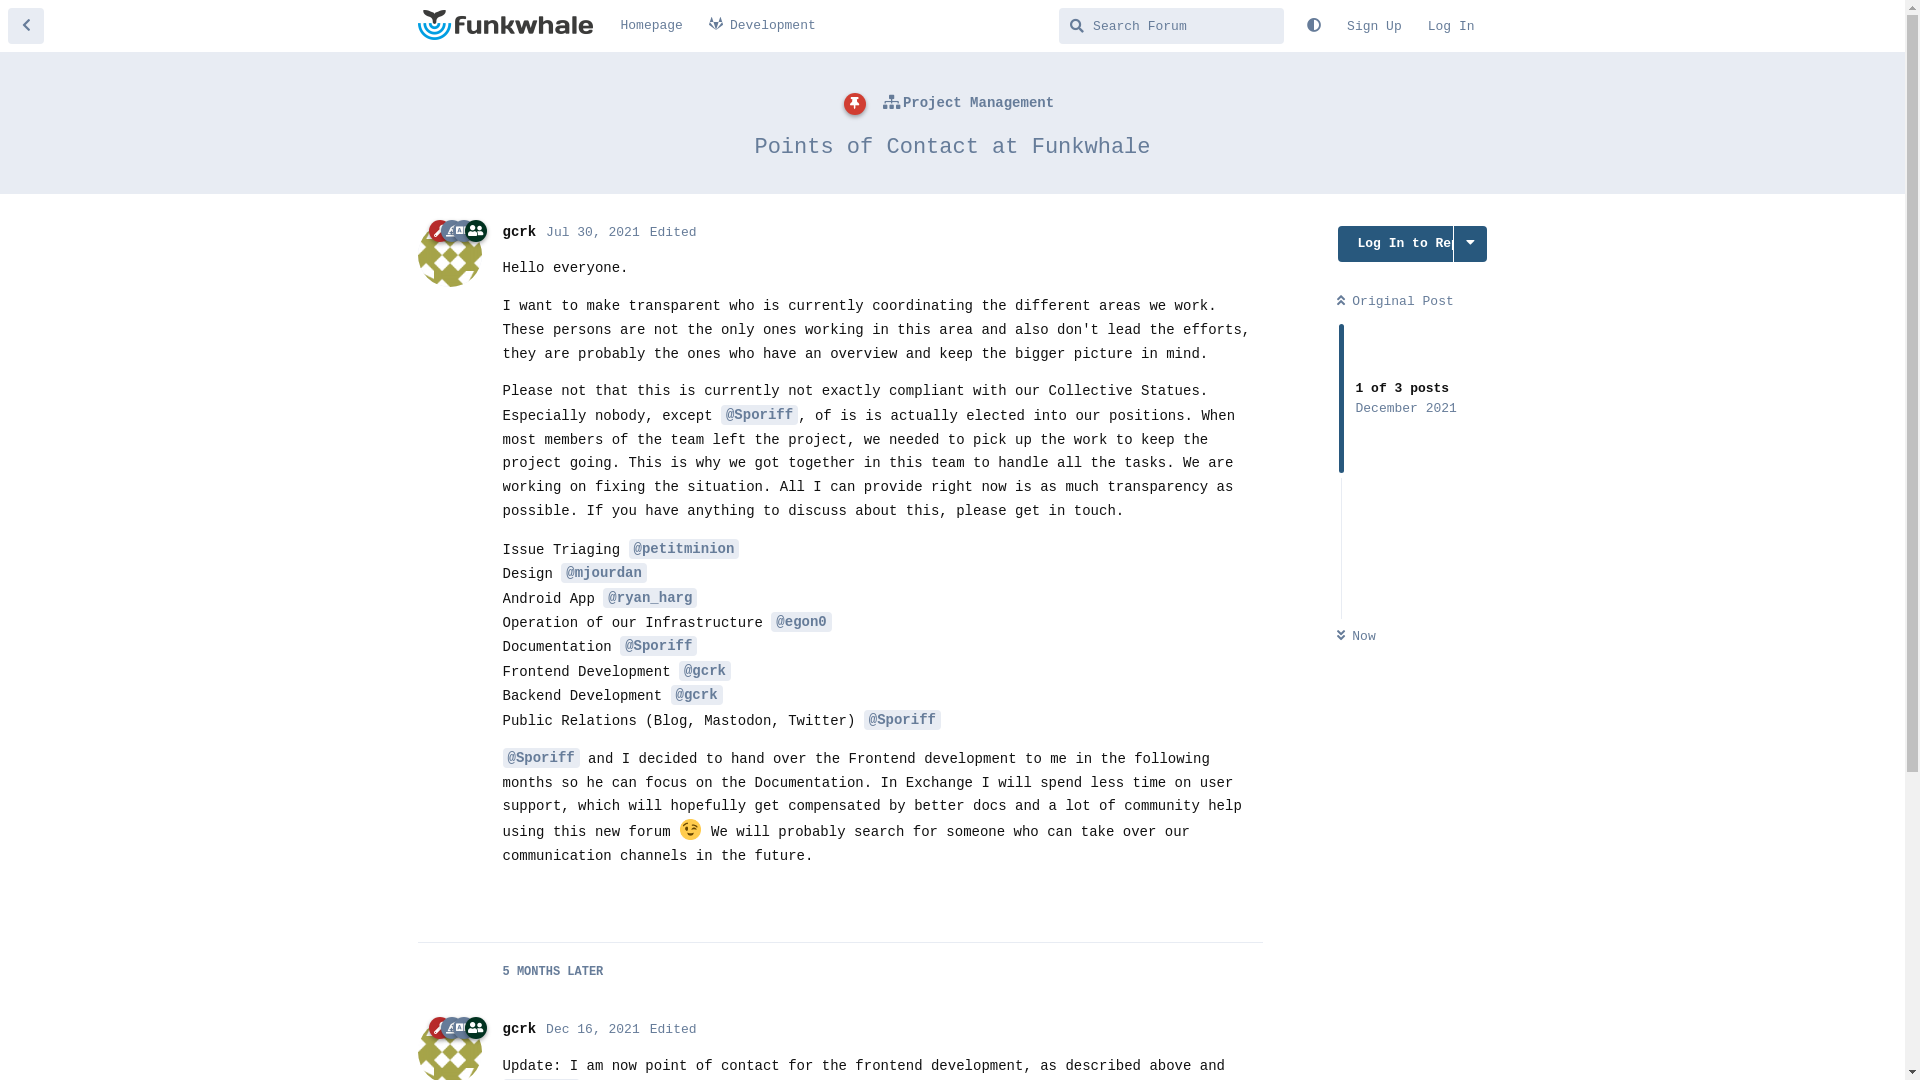 The width and height of the screenshot is (1920, 1080). Describe the element at coordinates (593, 1030) in the screenshot. I see `Dec 16, 2021` at that location.